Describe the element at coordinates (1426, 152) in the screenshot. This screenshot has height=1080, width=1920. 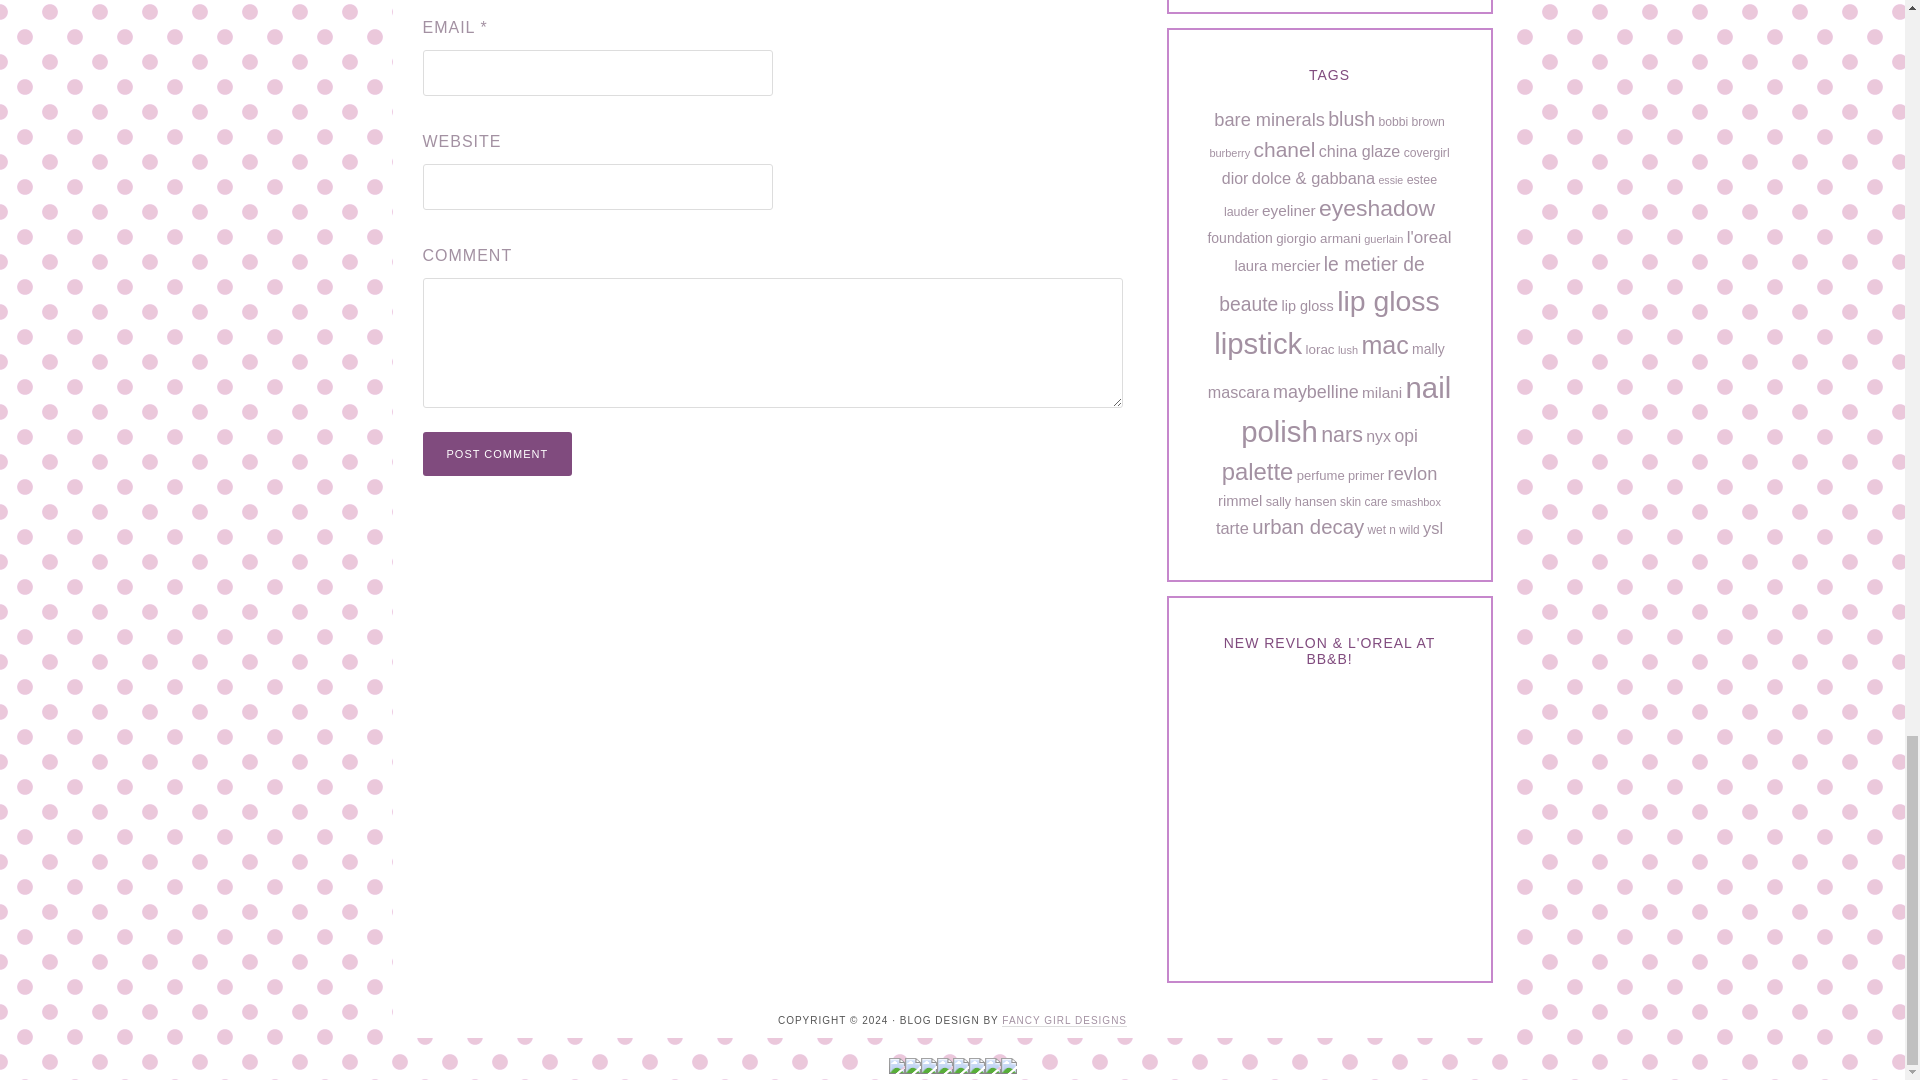
I see `covergirl` at that location.